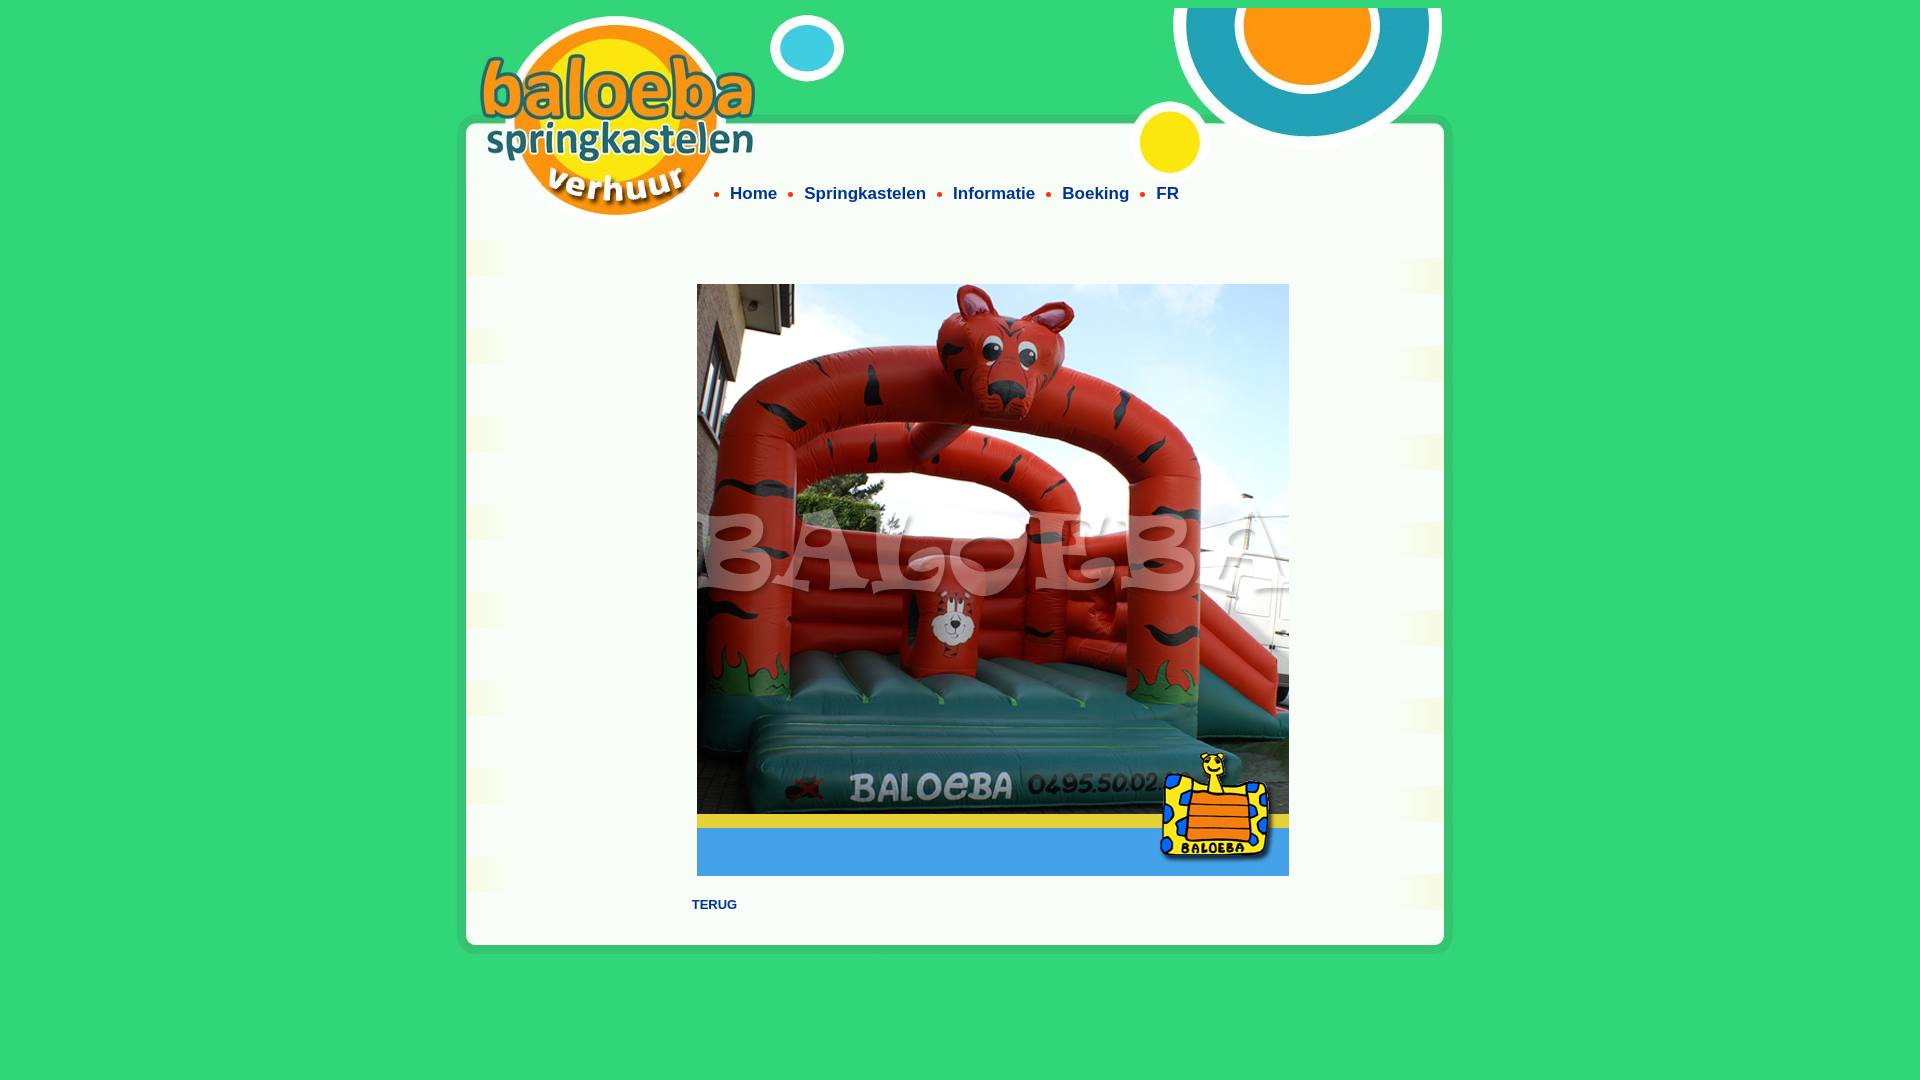 This screenshot has height=1080, width=1920. I want to click on Home, so click(754, 194).